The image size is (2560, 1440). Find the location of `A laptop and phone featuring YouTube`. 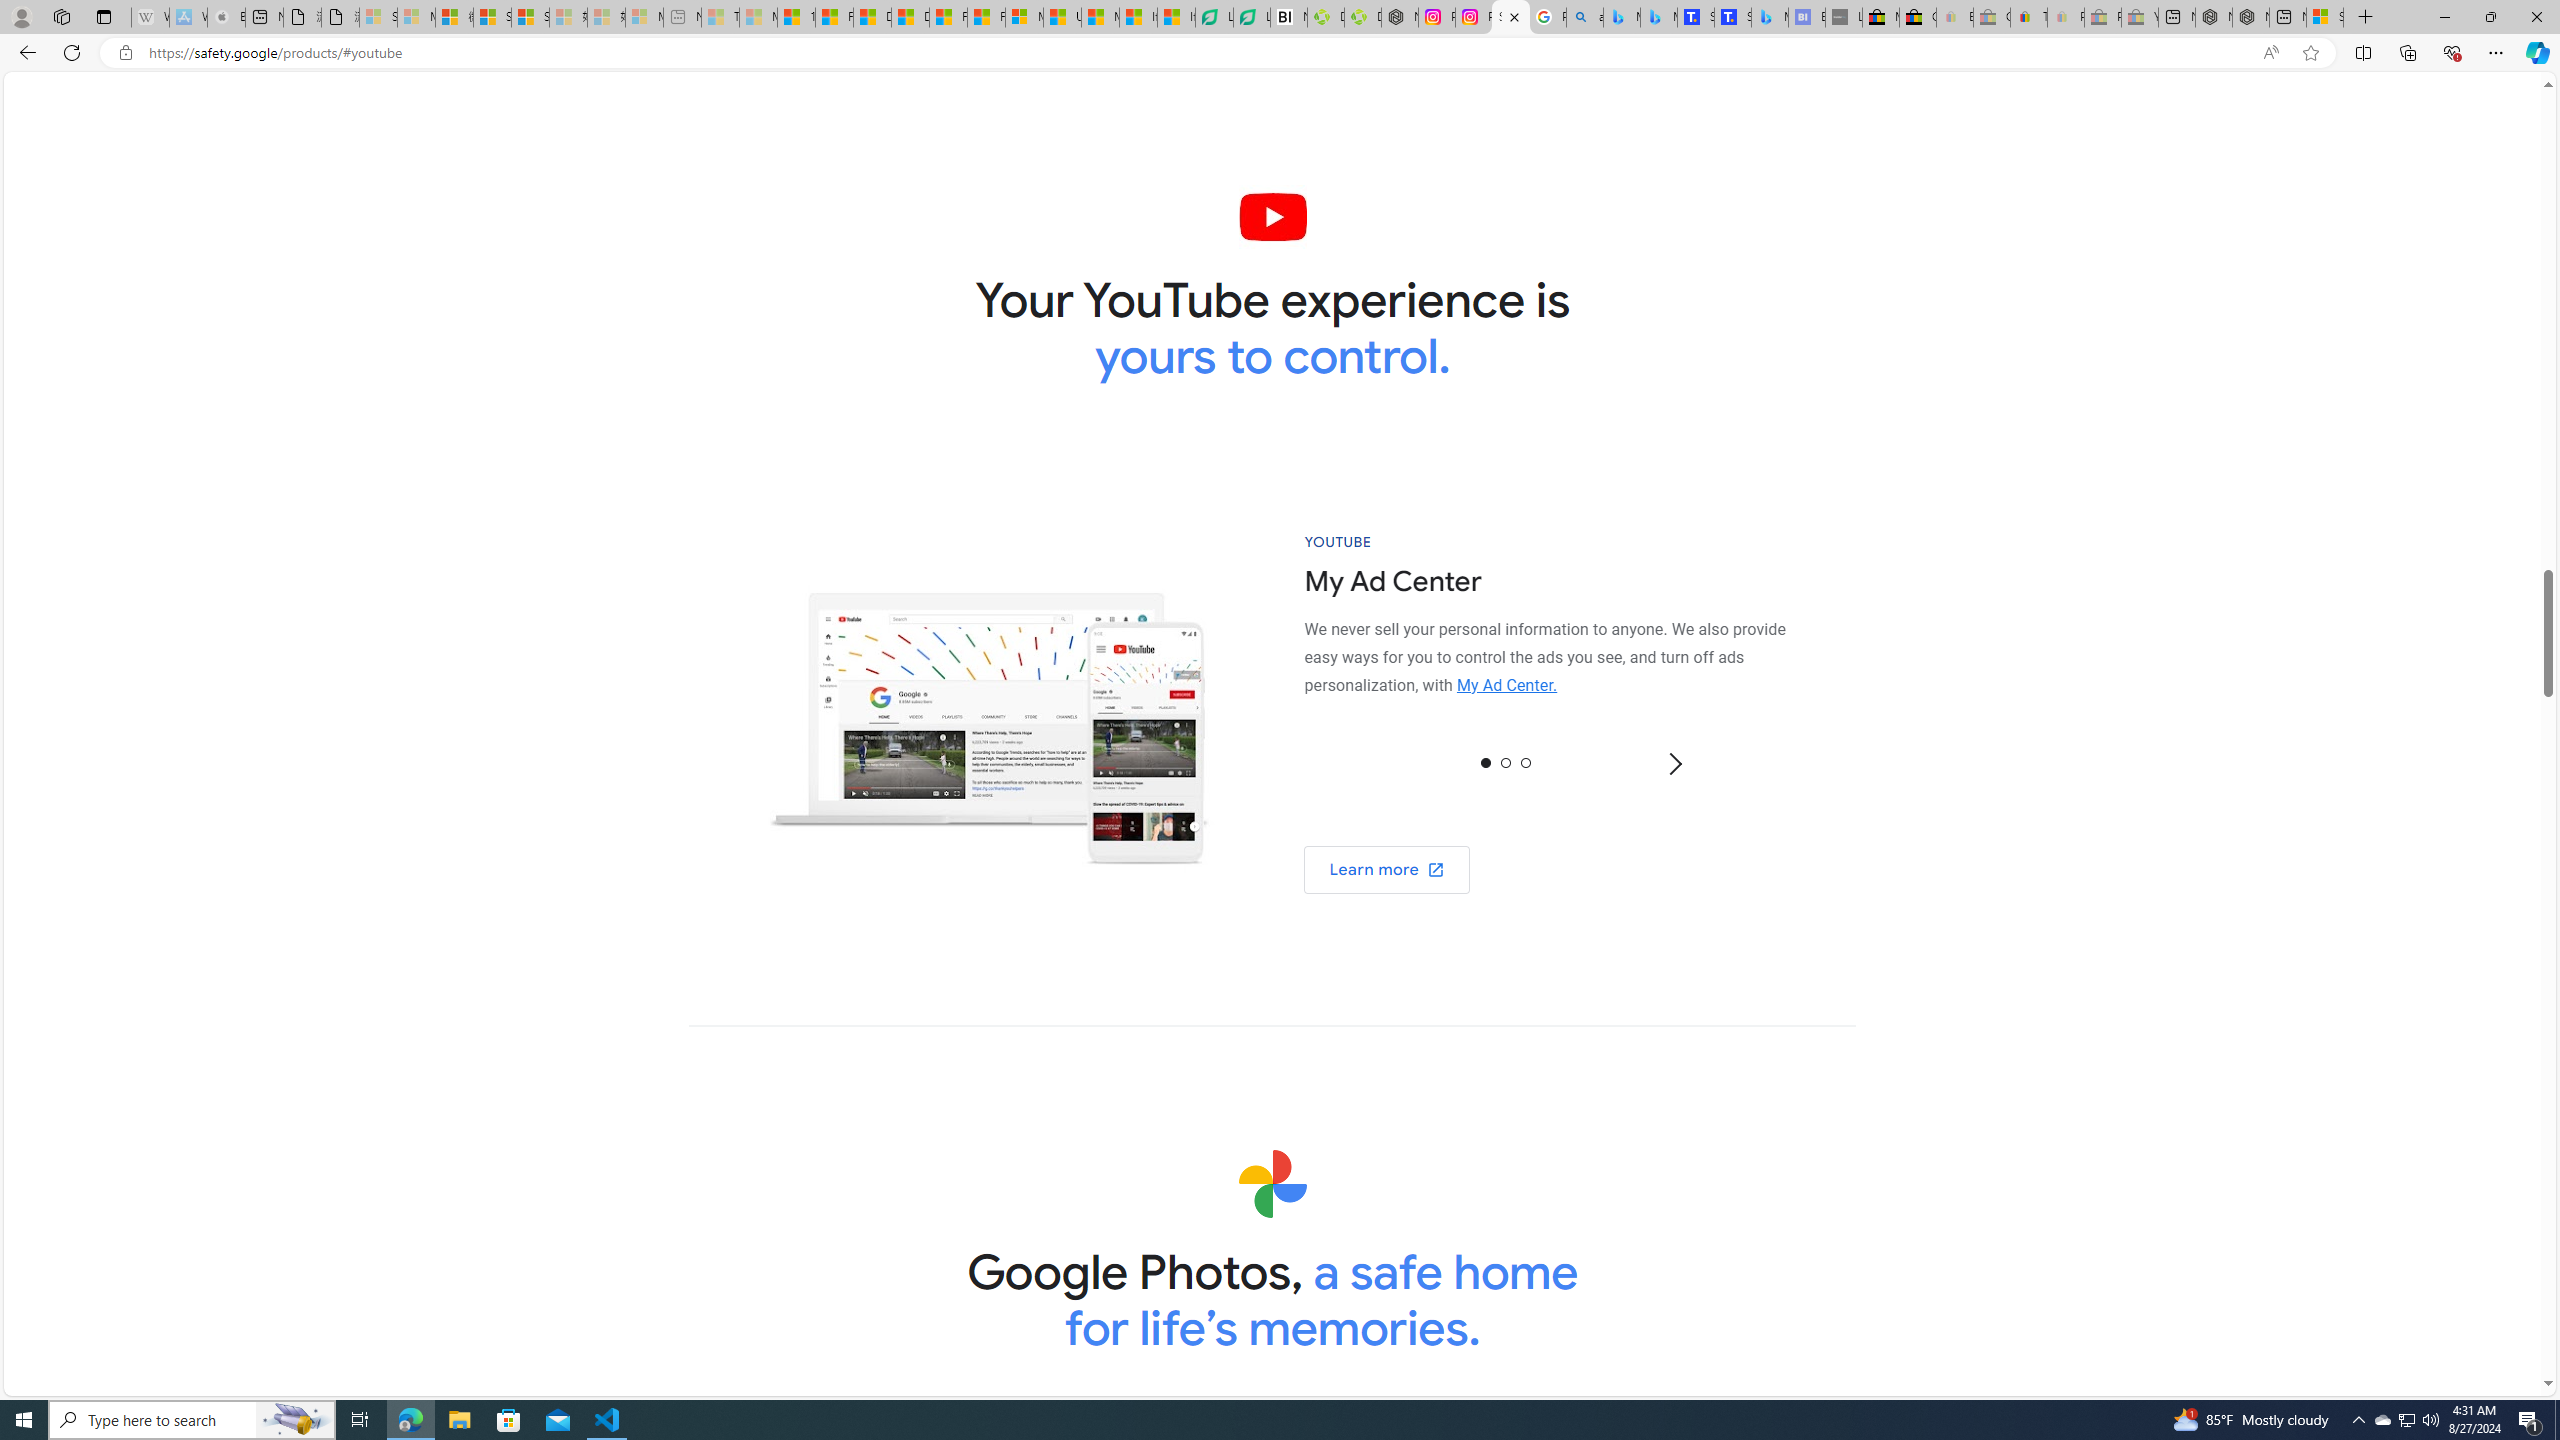

A laptop and phone featuring YouTube is located at coordinates (988, 714).